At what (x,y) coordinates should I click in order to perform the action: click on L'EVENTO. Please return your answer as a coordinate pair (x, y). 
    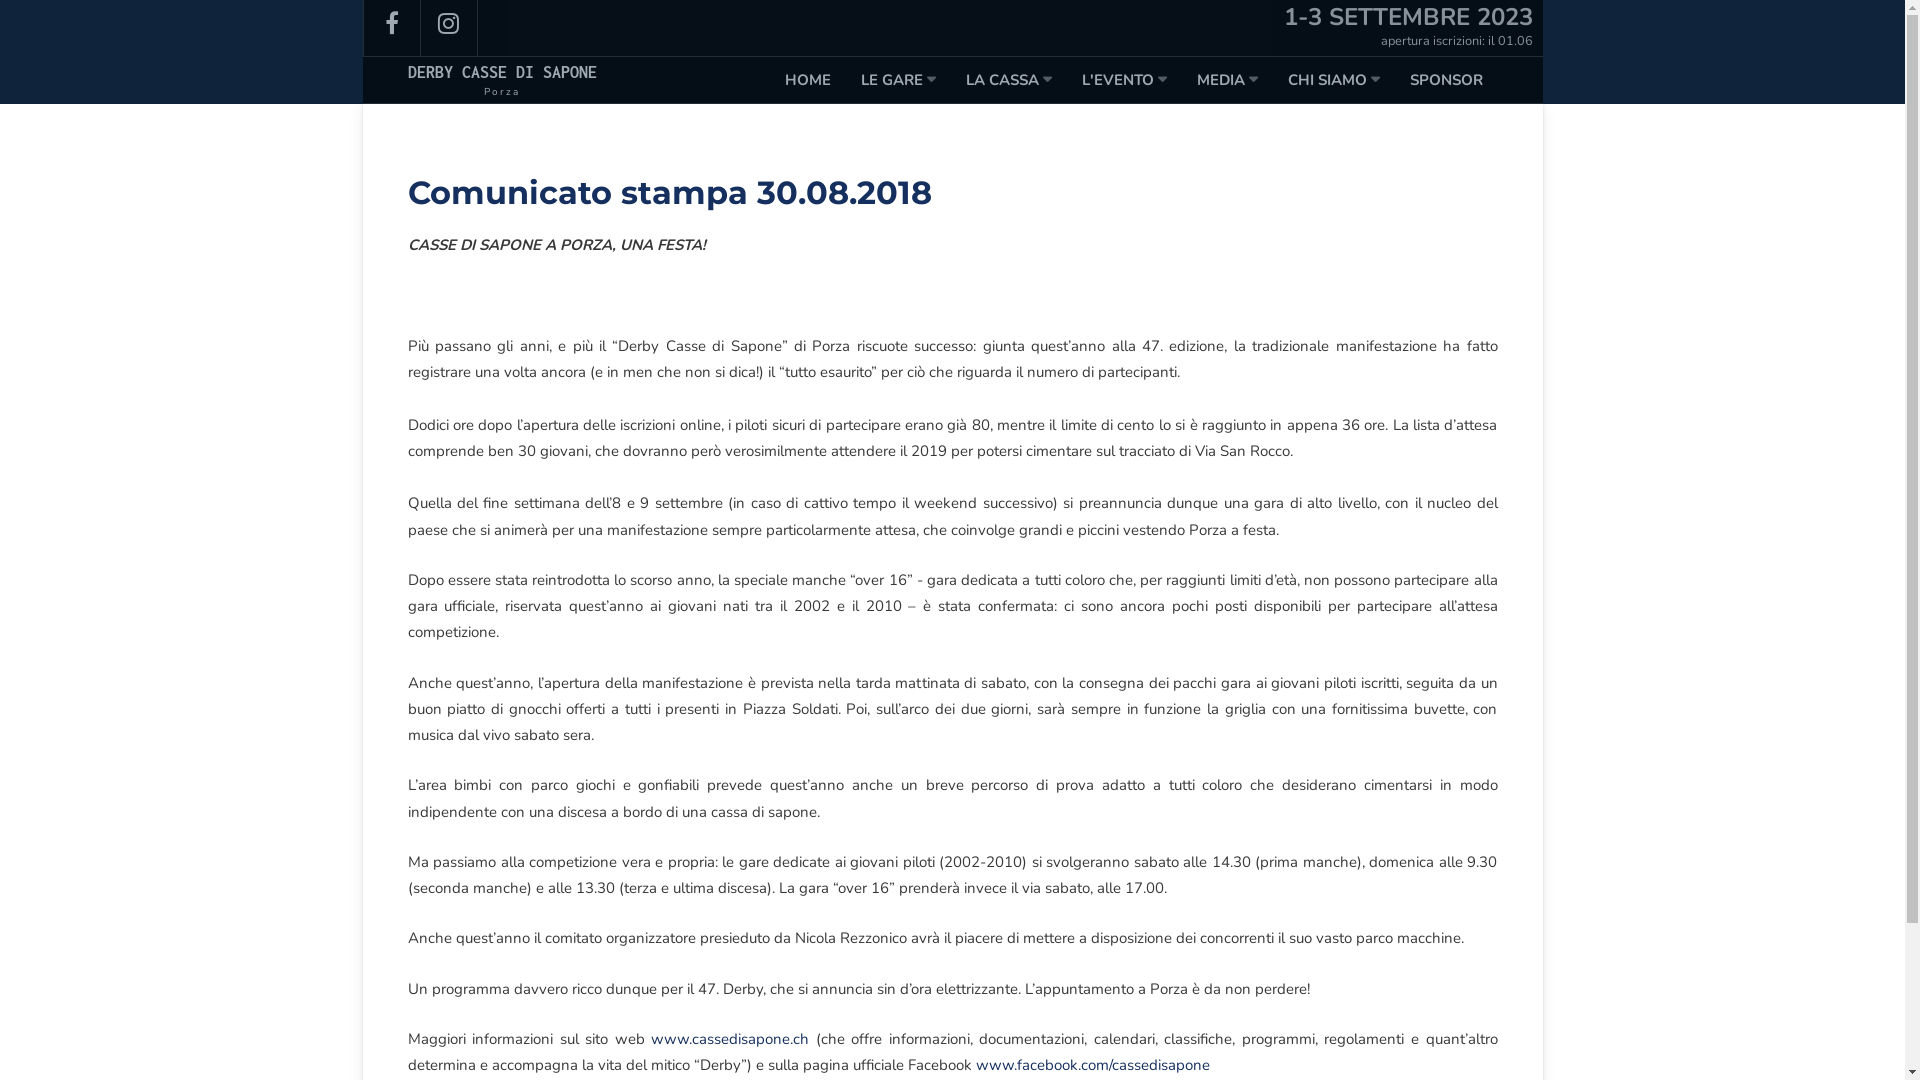
    Looking at the image, I should click on (1124, 80).